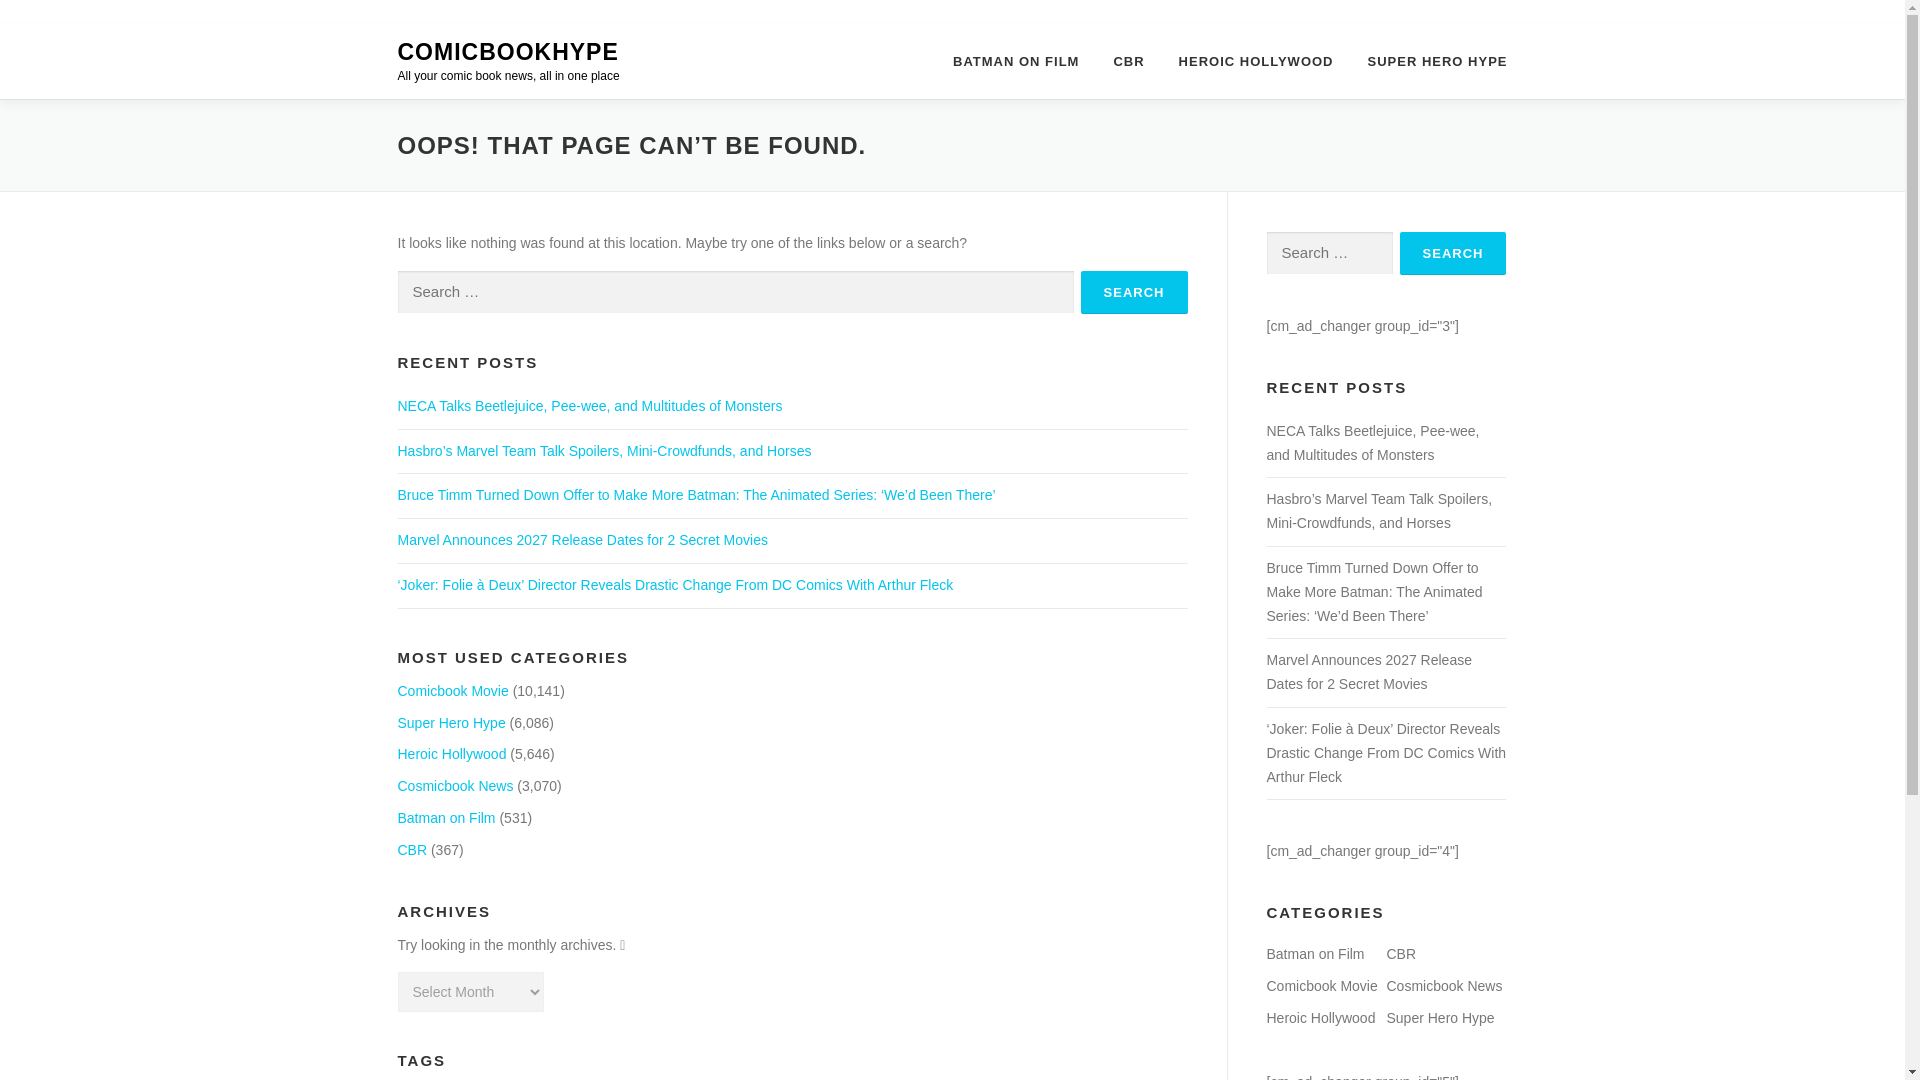 The height and width of the screenshot is (1080, 1920). I want to click on Skip to content, so click(46, 35).